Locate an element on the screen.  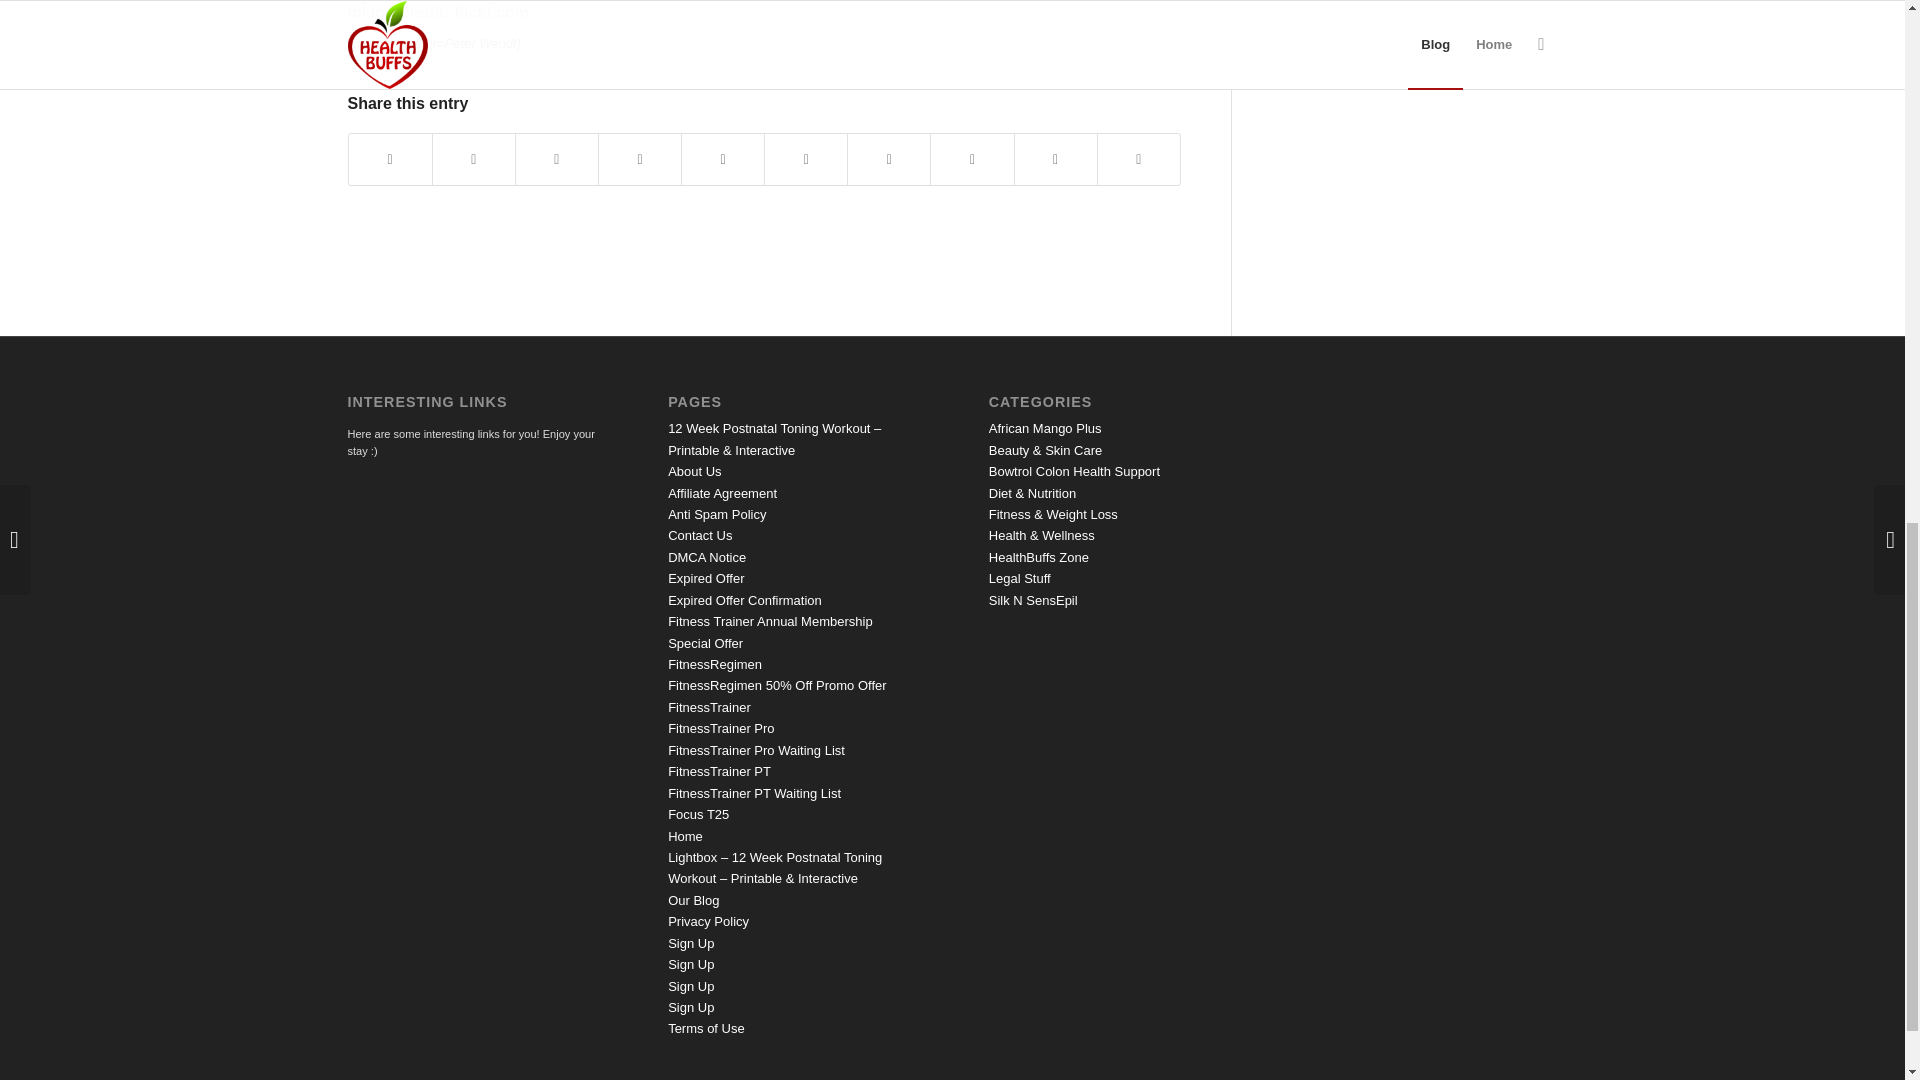
Fitness Trainer Annual Membership Special Offer is located at coordinates (770, 632).